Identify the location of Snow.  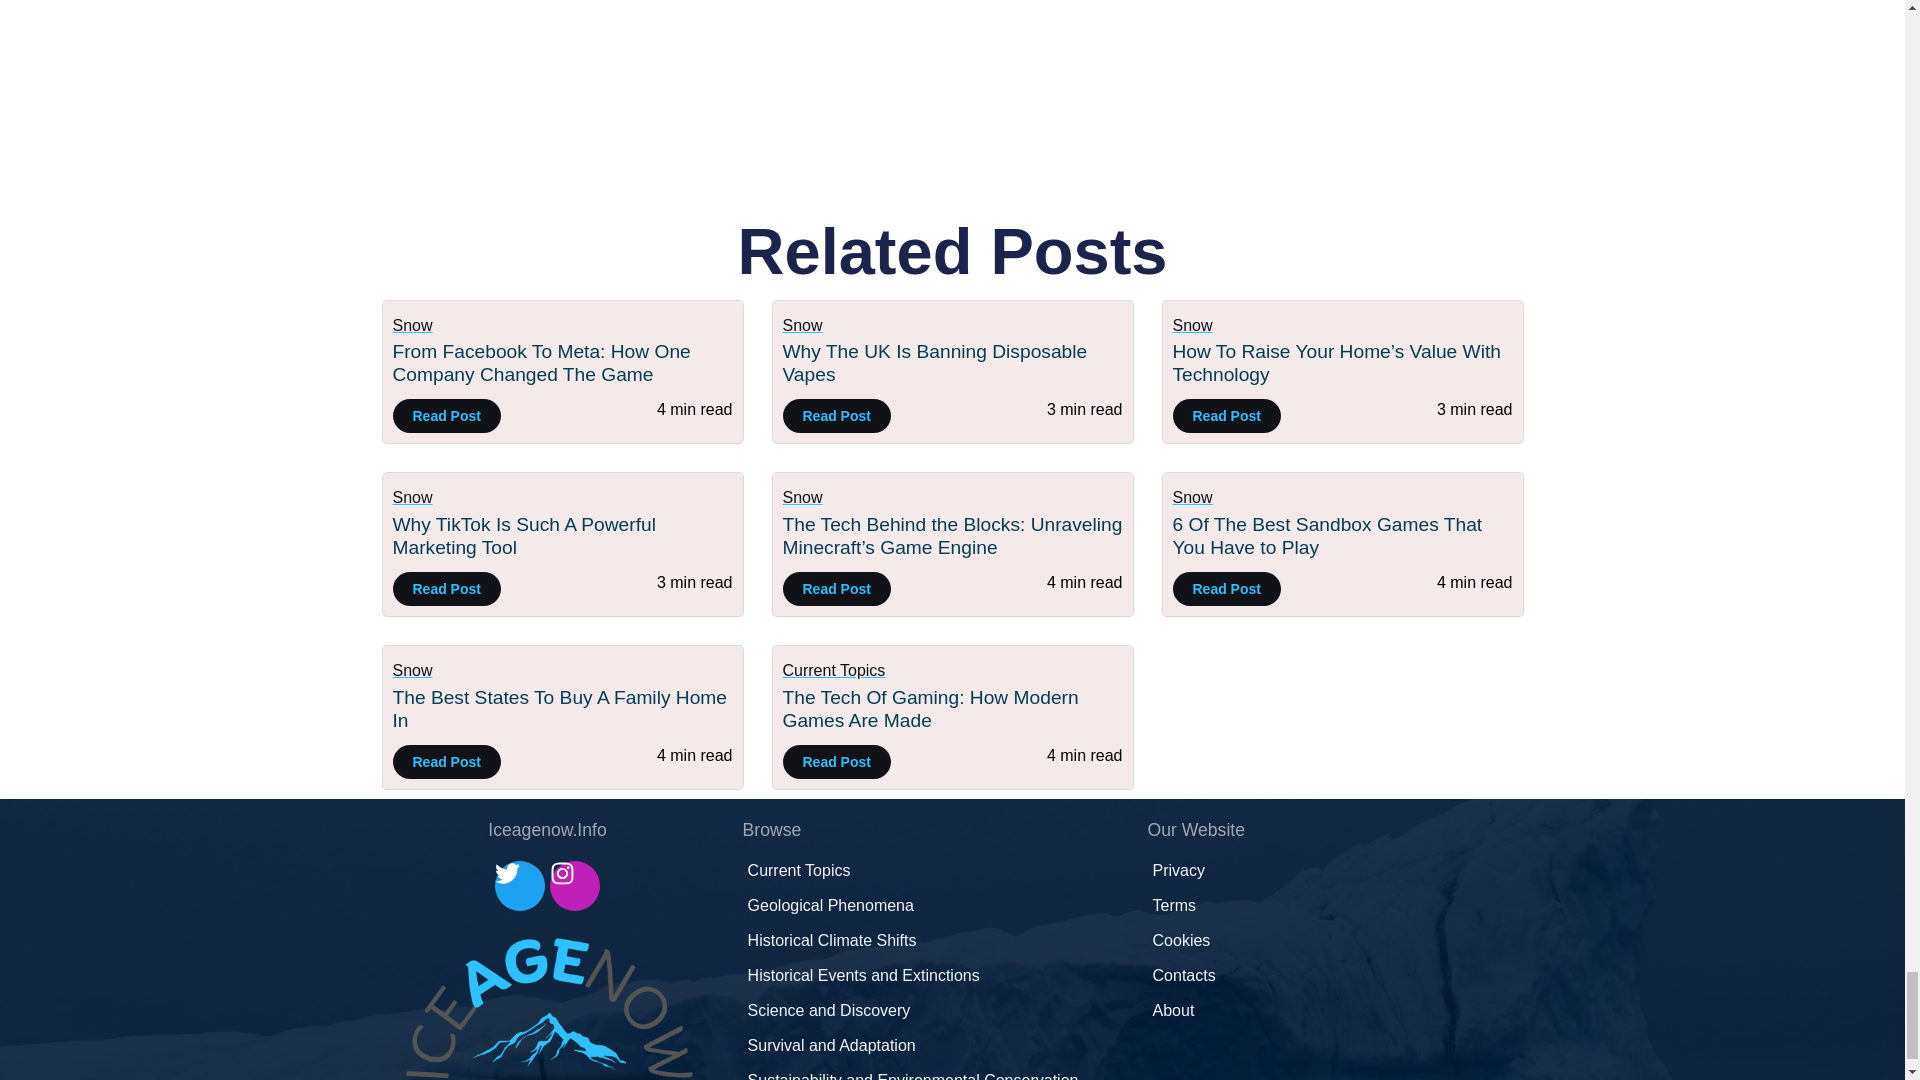
(801, 498).